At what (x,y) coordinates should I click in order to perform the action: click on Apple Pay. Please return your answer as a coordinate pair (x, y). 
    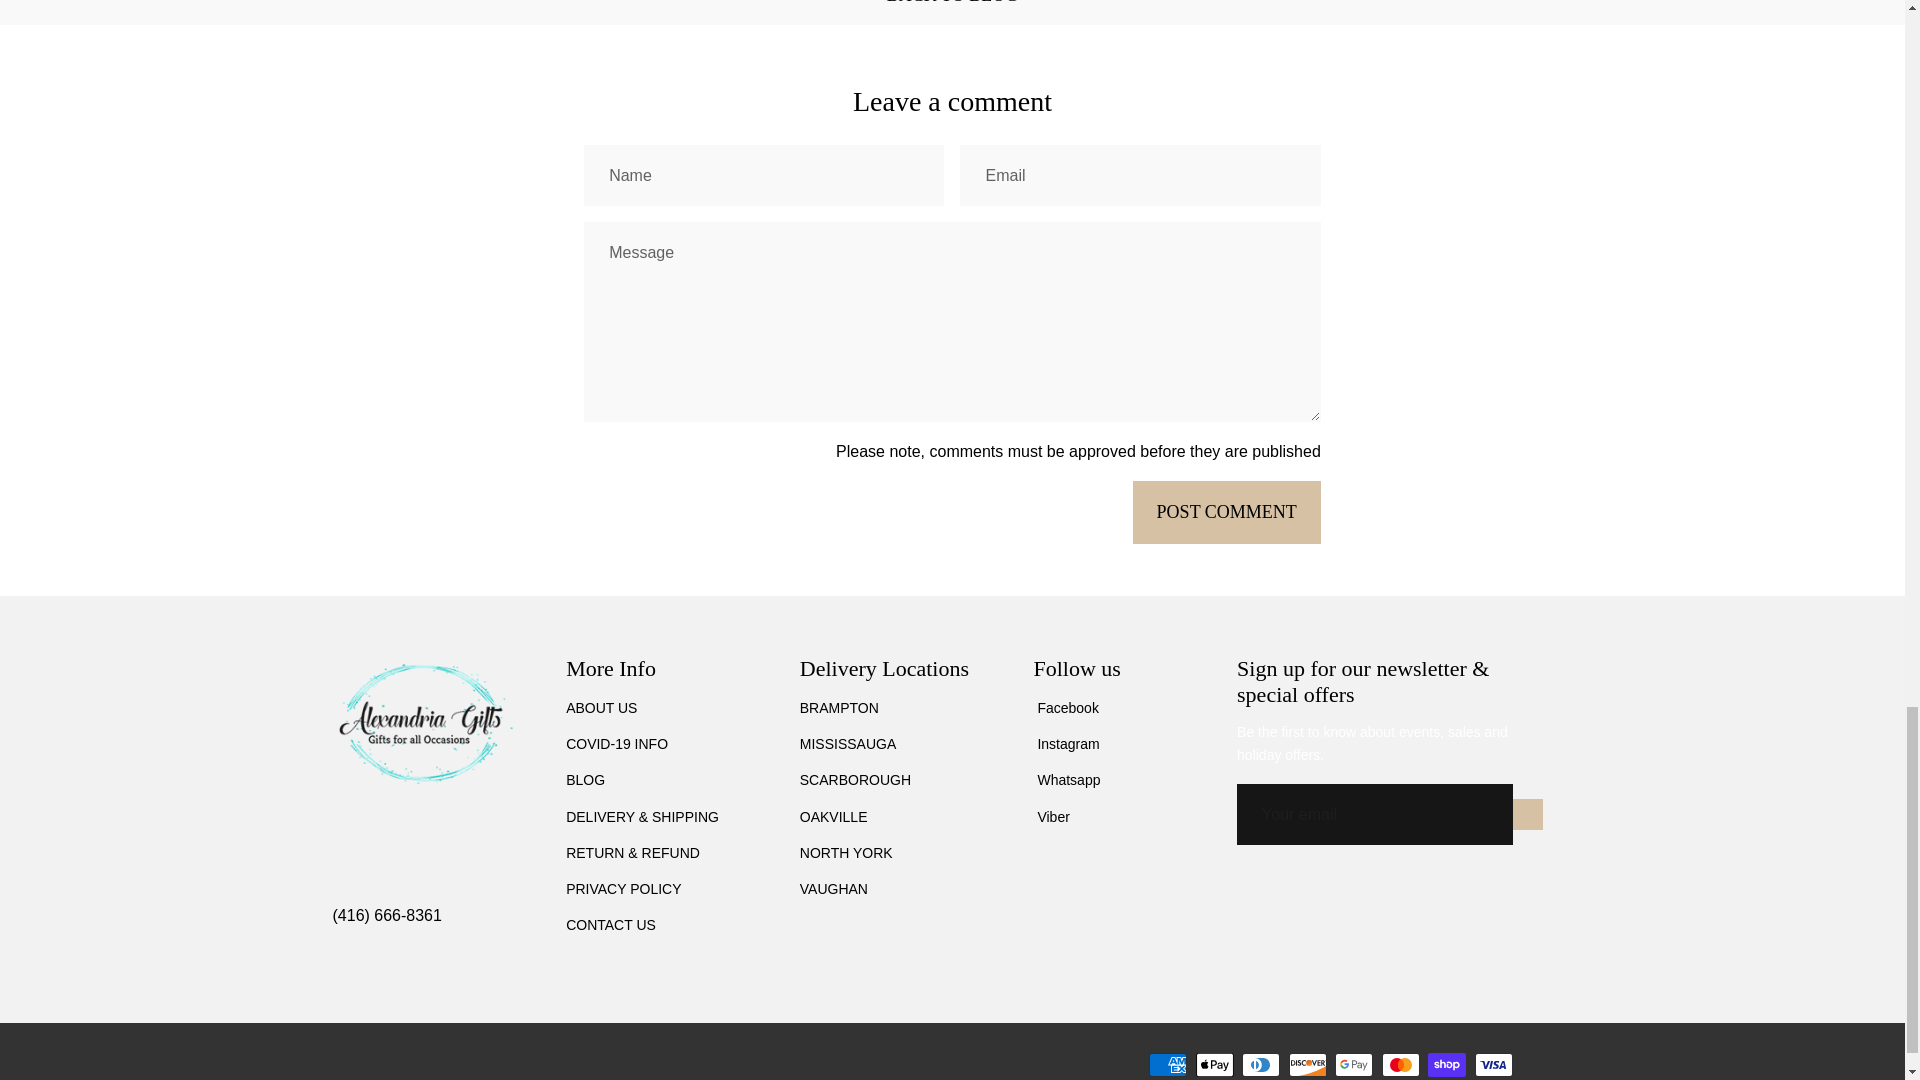
    Looking at the image, I should click on (1215, 1064).